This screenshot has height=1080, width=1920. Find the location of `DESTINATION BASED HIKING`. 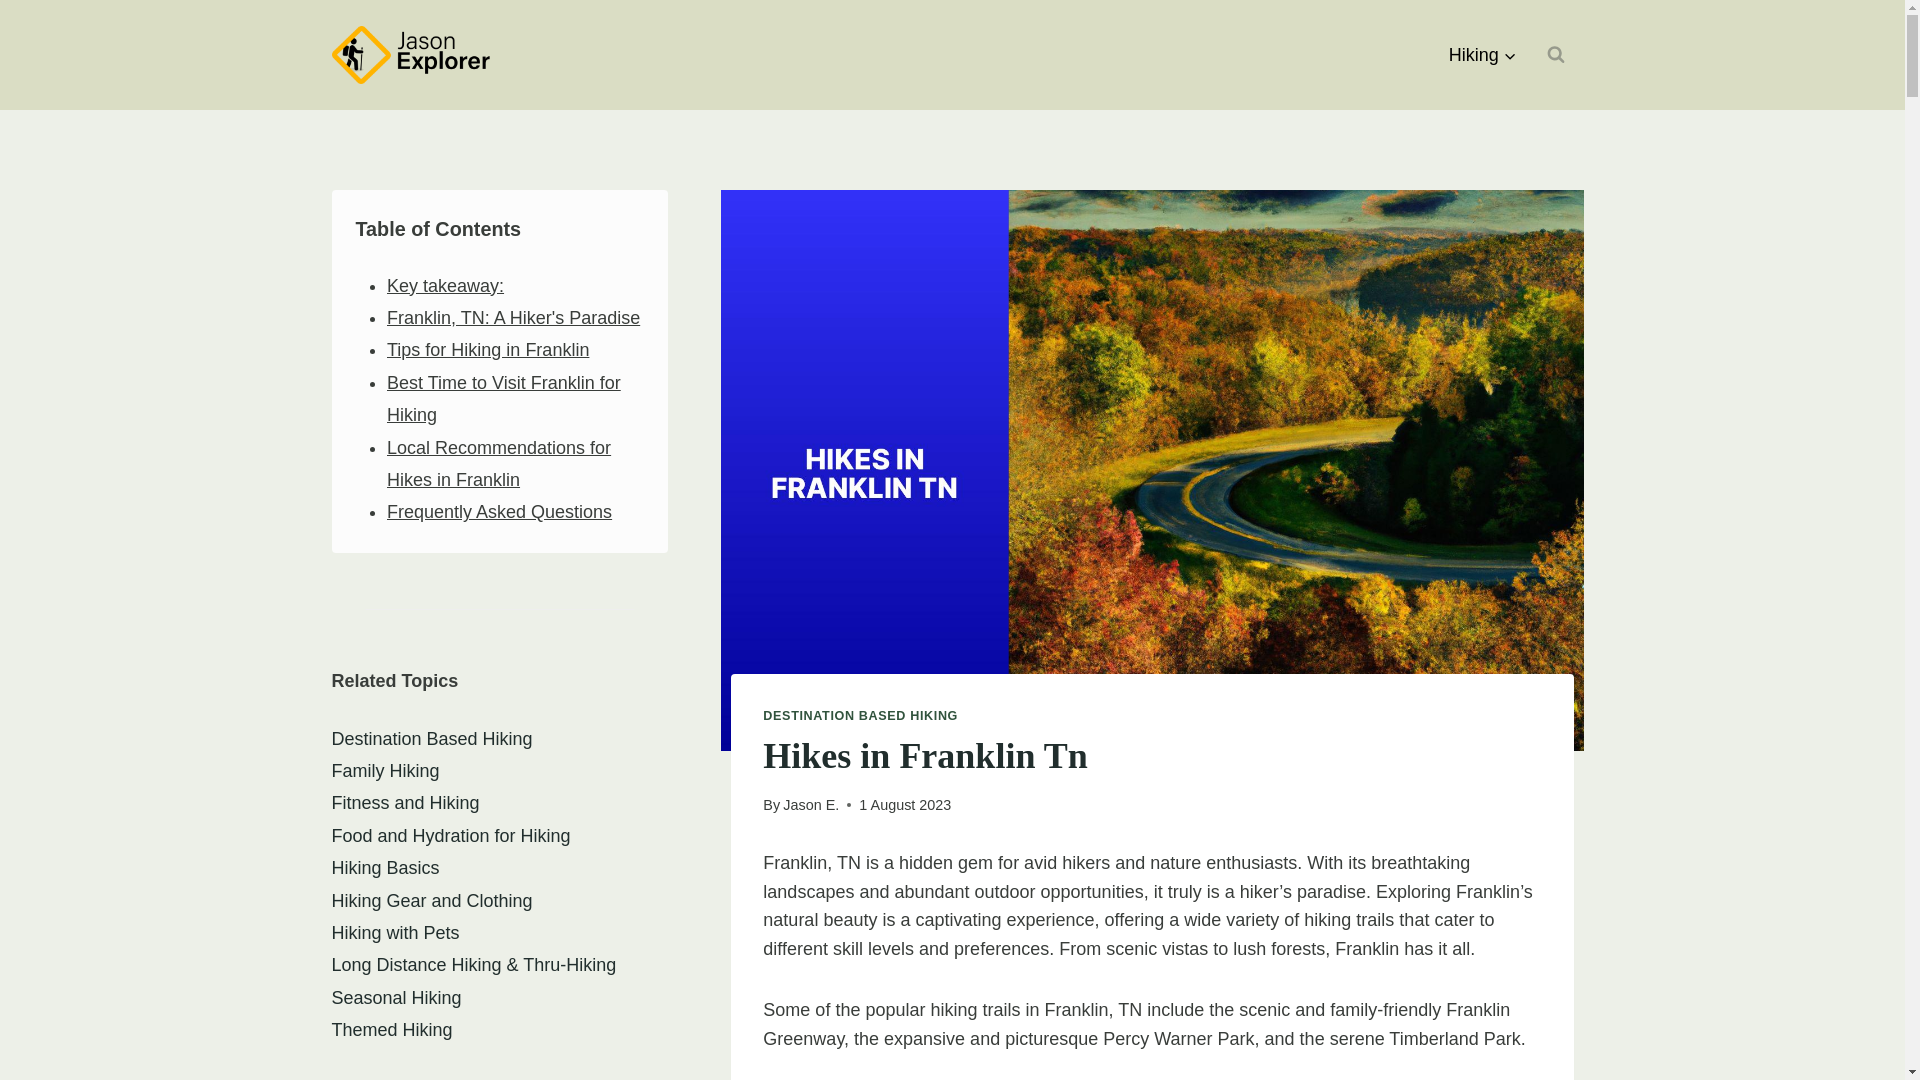

DESTINATION BASED HIKING is located at coordinates (860, 715).